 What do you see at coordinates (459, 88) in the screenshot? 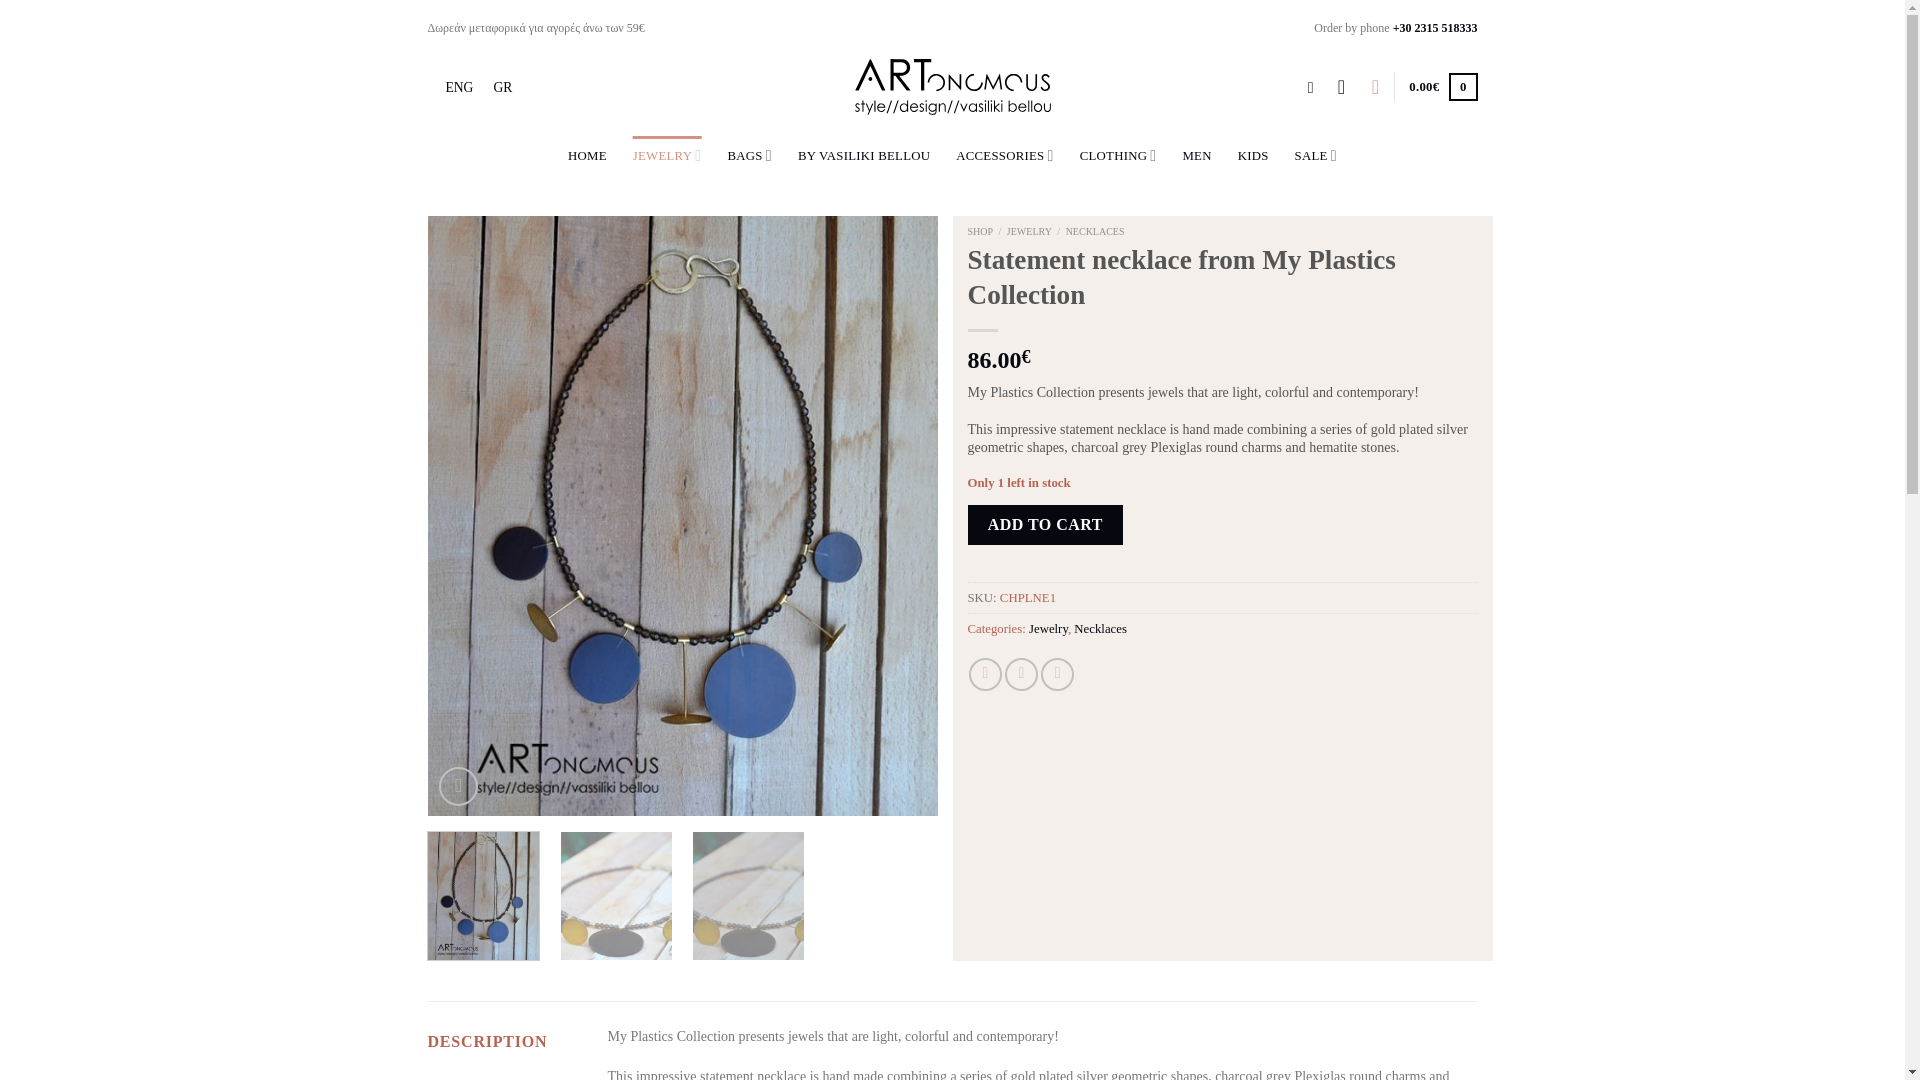
I see `ENG` at bounding box center [459, 88].